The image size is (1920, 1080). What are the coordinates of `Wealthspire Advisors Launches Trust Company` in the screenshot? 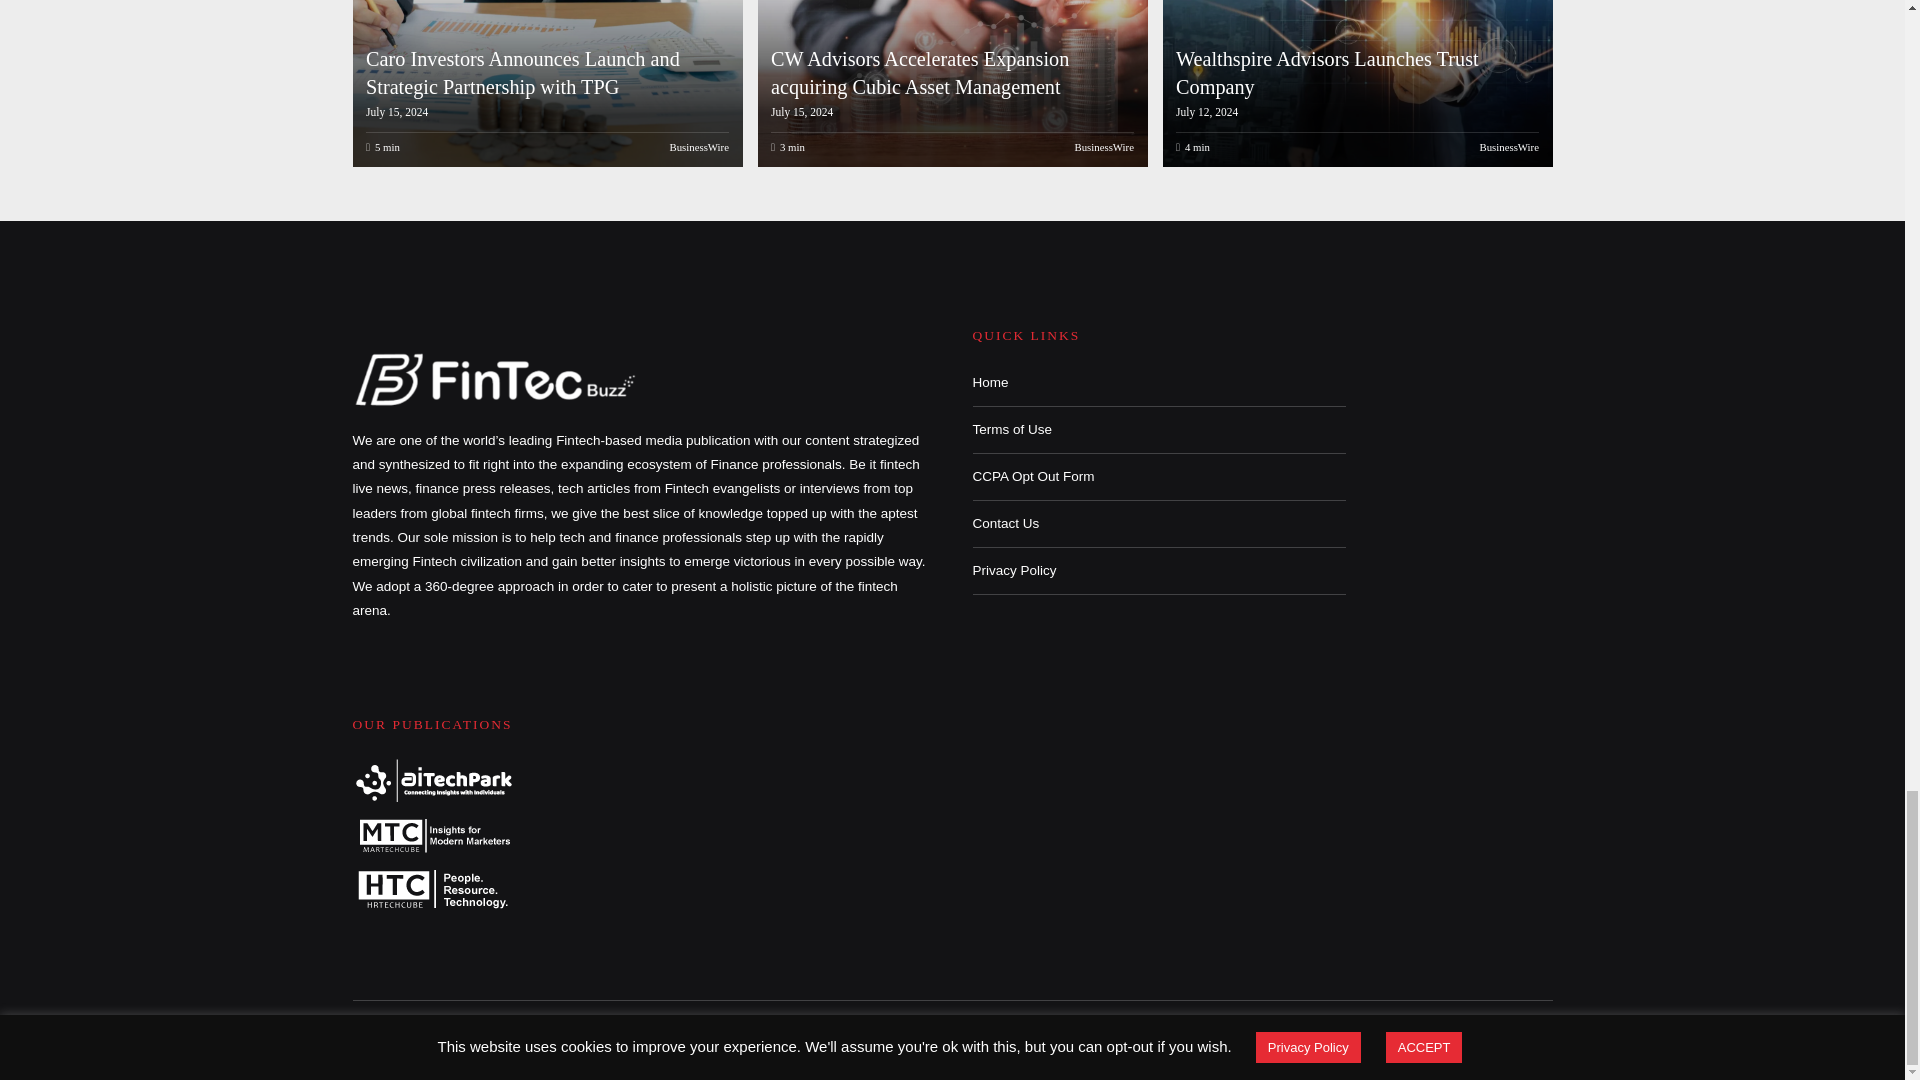 It's located at (1326, 72).